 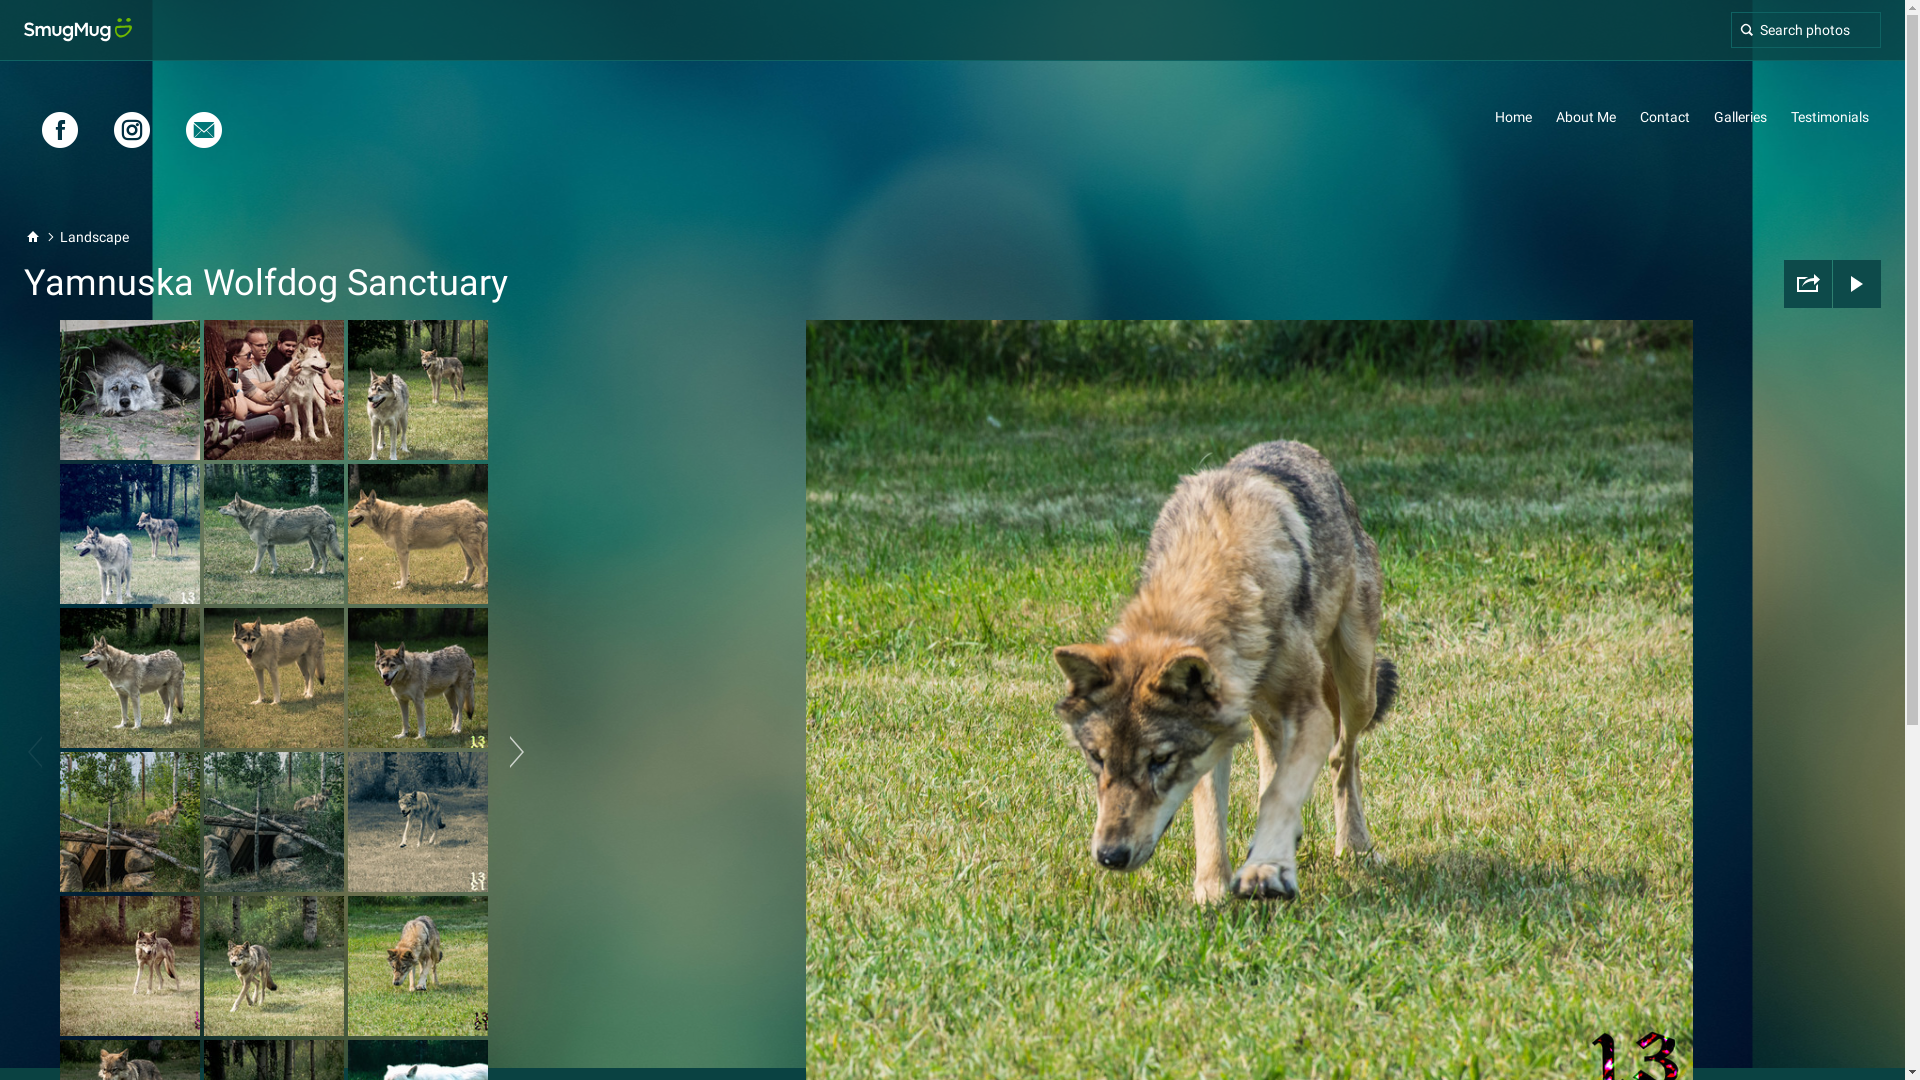 What do you see at coordinates (1808, 284) in the screenshot?
I see `Share Gallery` at bounding box center [1808, 284].